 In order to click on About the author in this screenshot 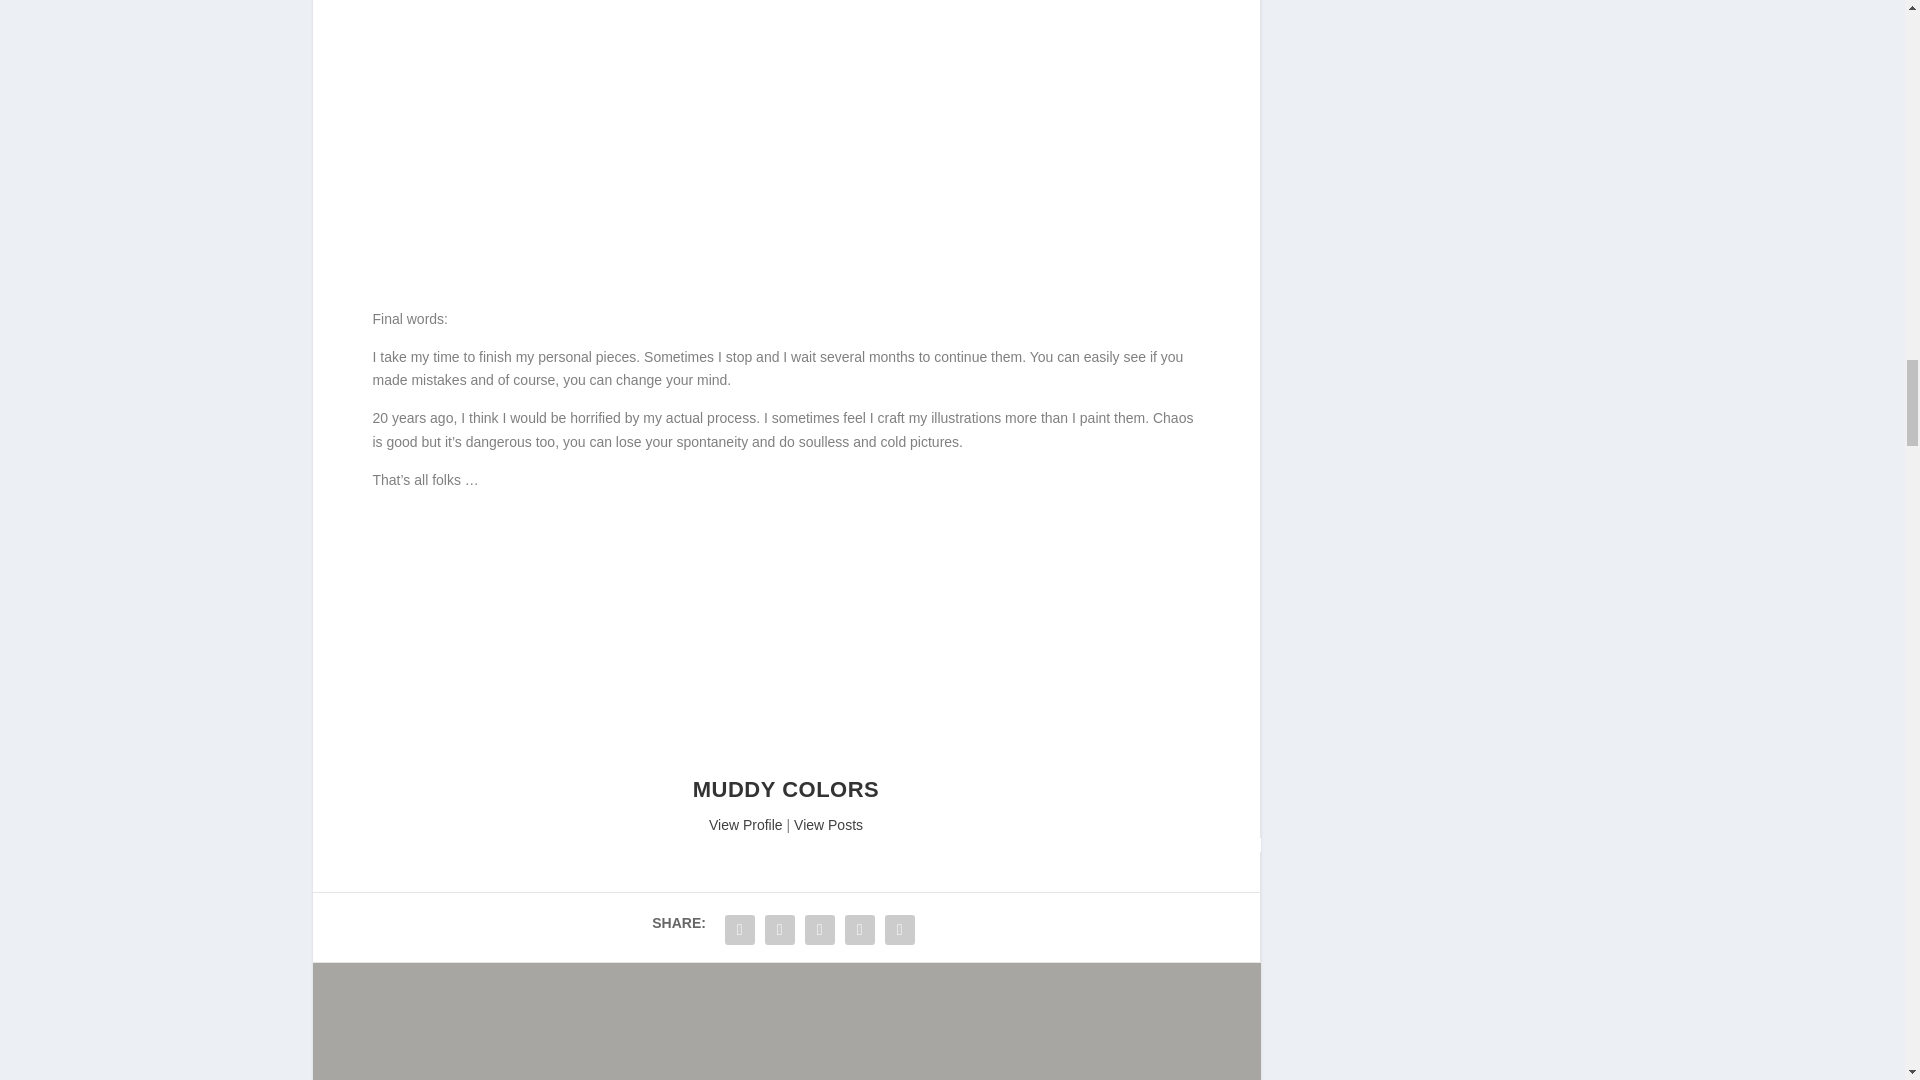, I will do `click(746, 824)`.